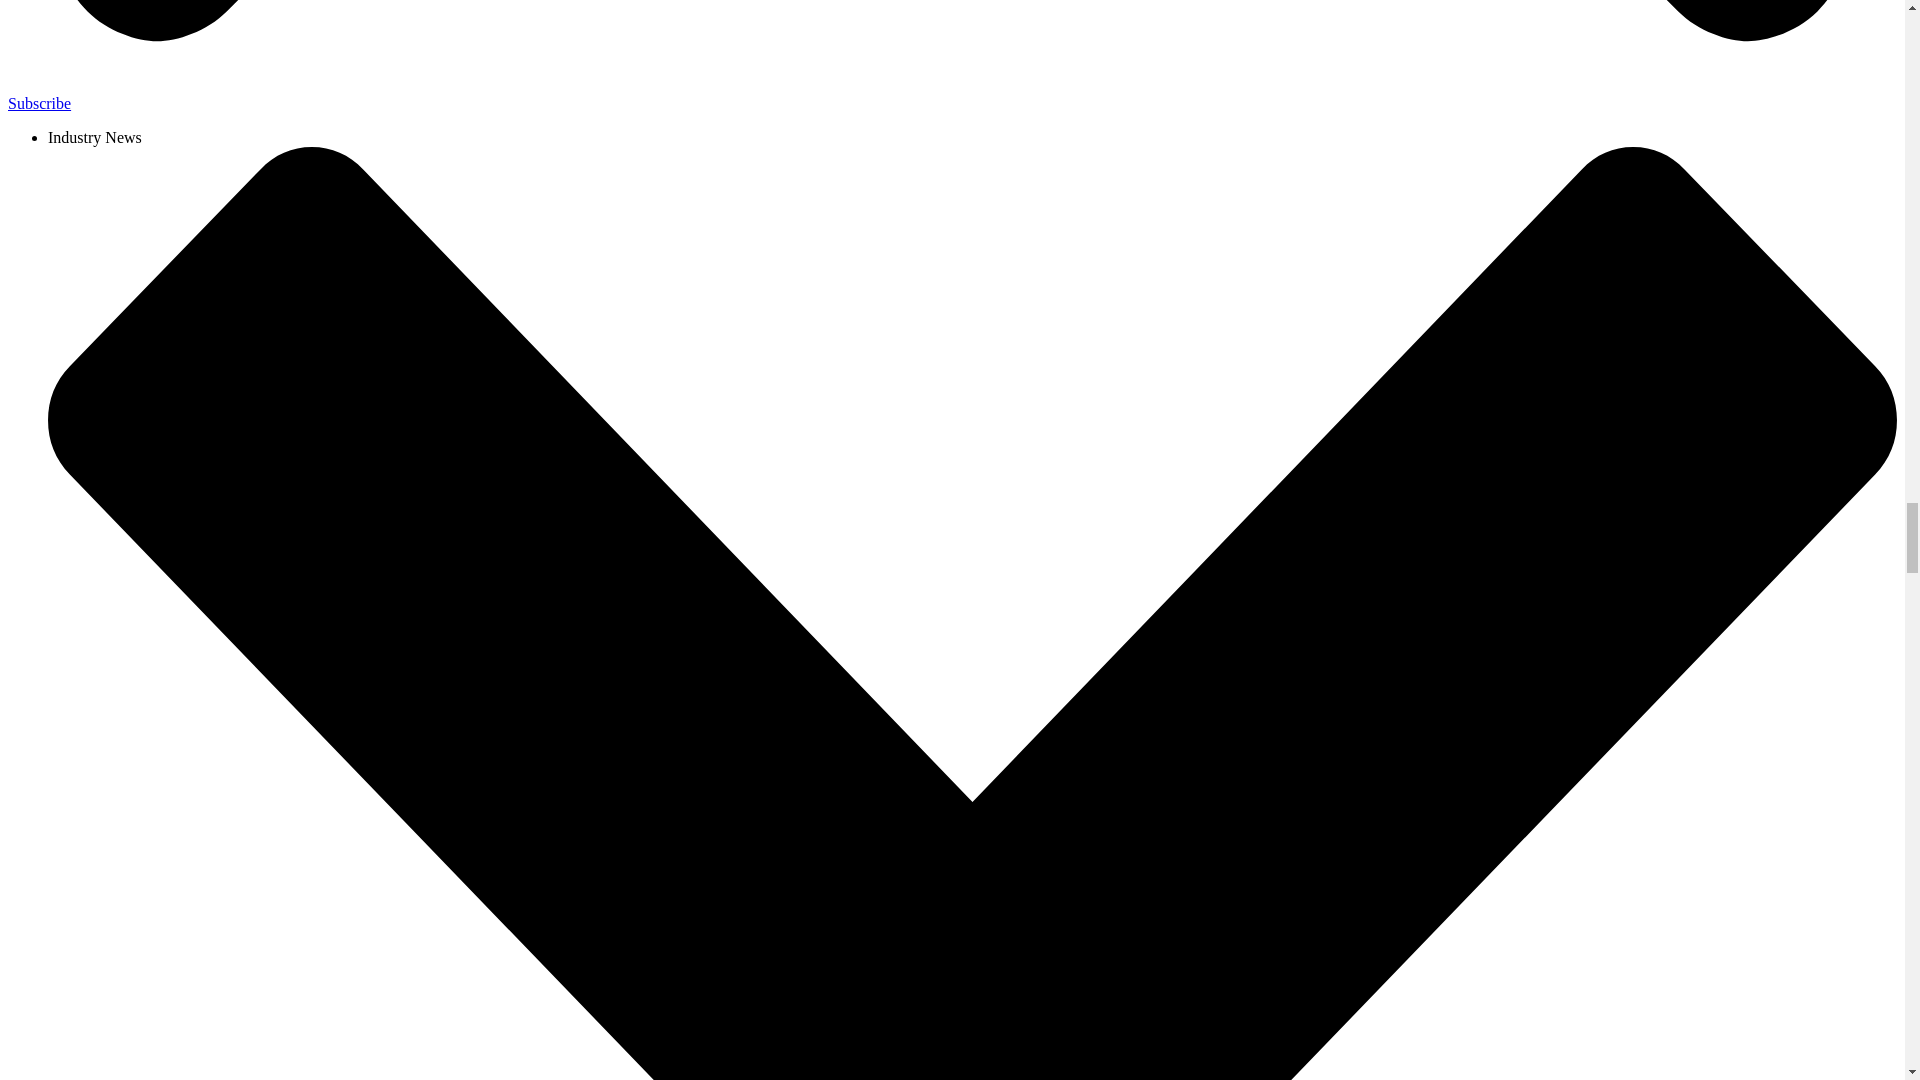 The image size is (1920, 1080). I want to click on Industry News, so click(95, 136).